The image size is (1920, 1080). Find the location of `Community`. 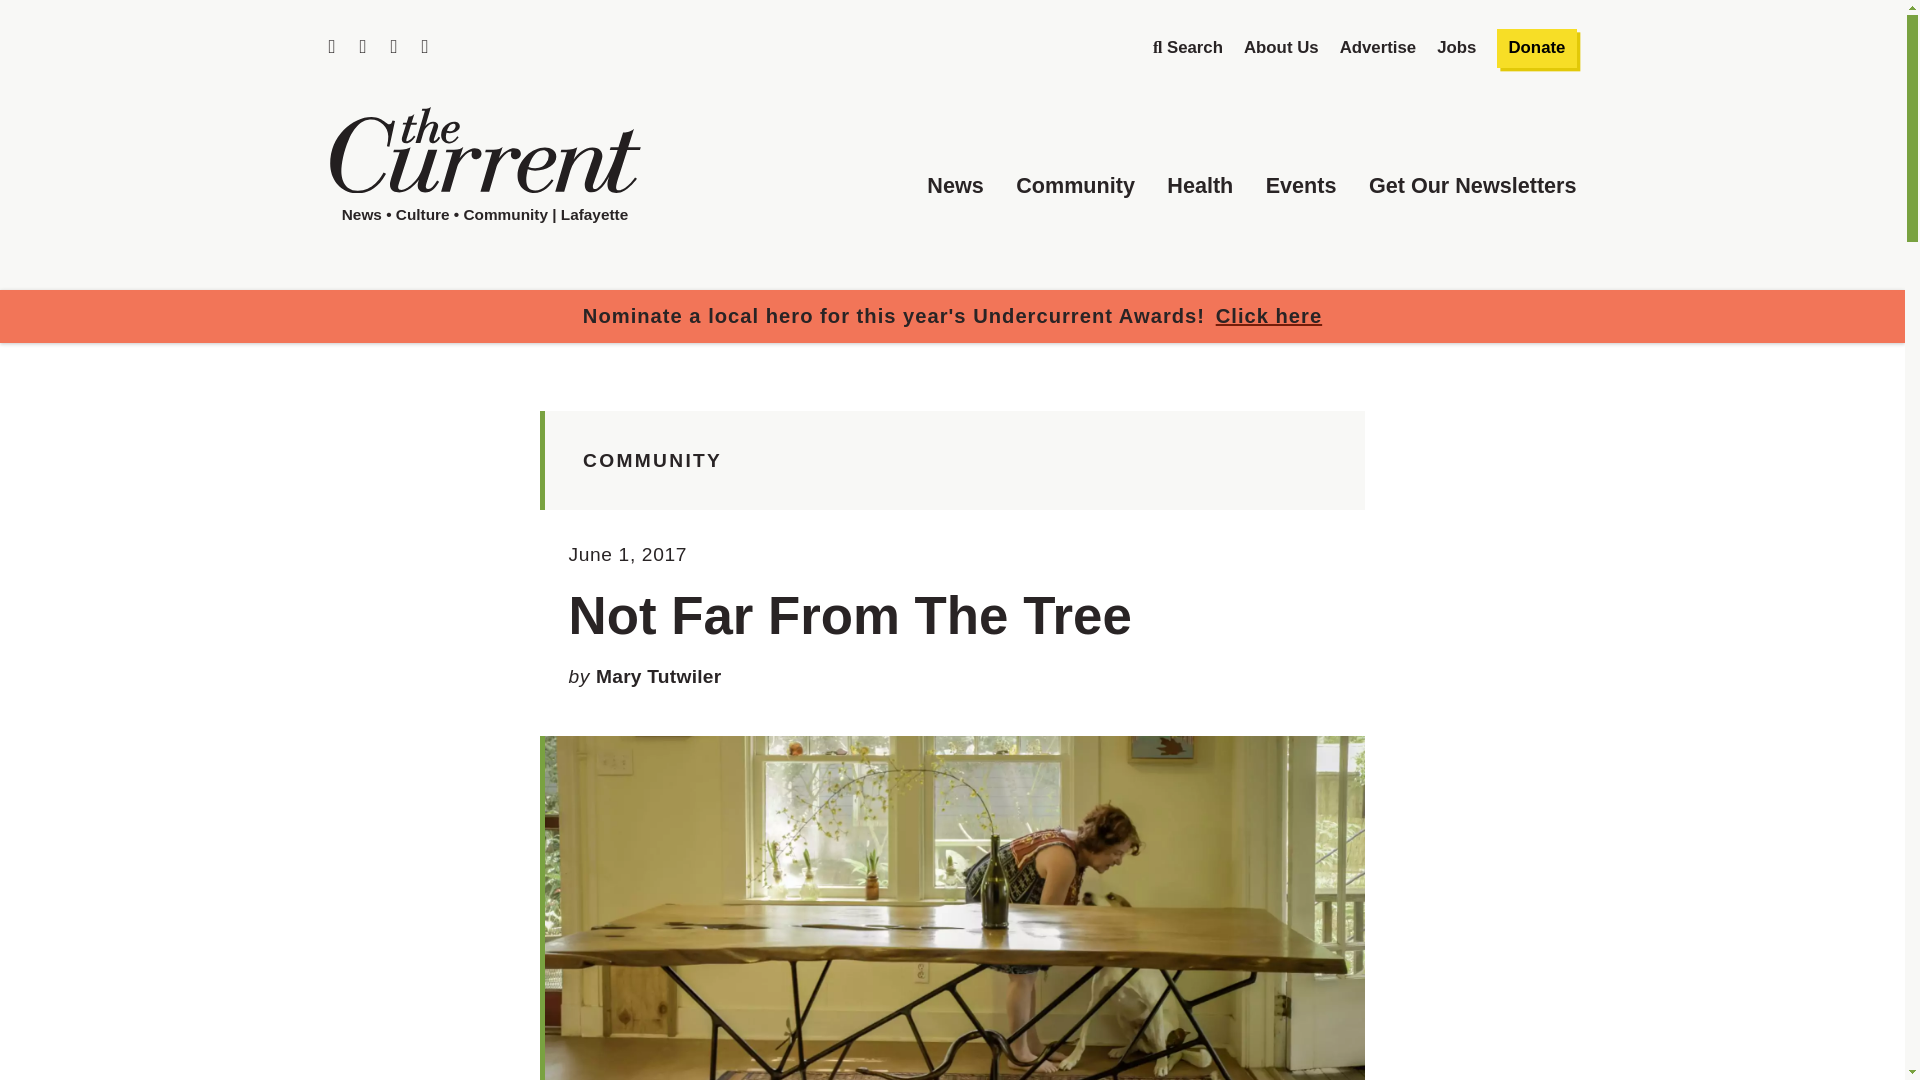

Community is located at coordinates (1074, 184).